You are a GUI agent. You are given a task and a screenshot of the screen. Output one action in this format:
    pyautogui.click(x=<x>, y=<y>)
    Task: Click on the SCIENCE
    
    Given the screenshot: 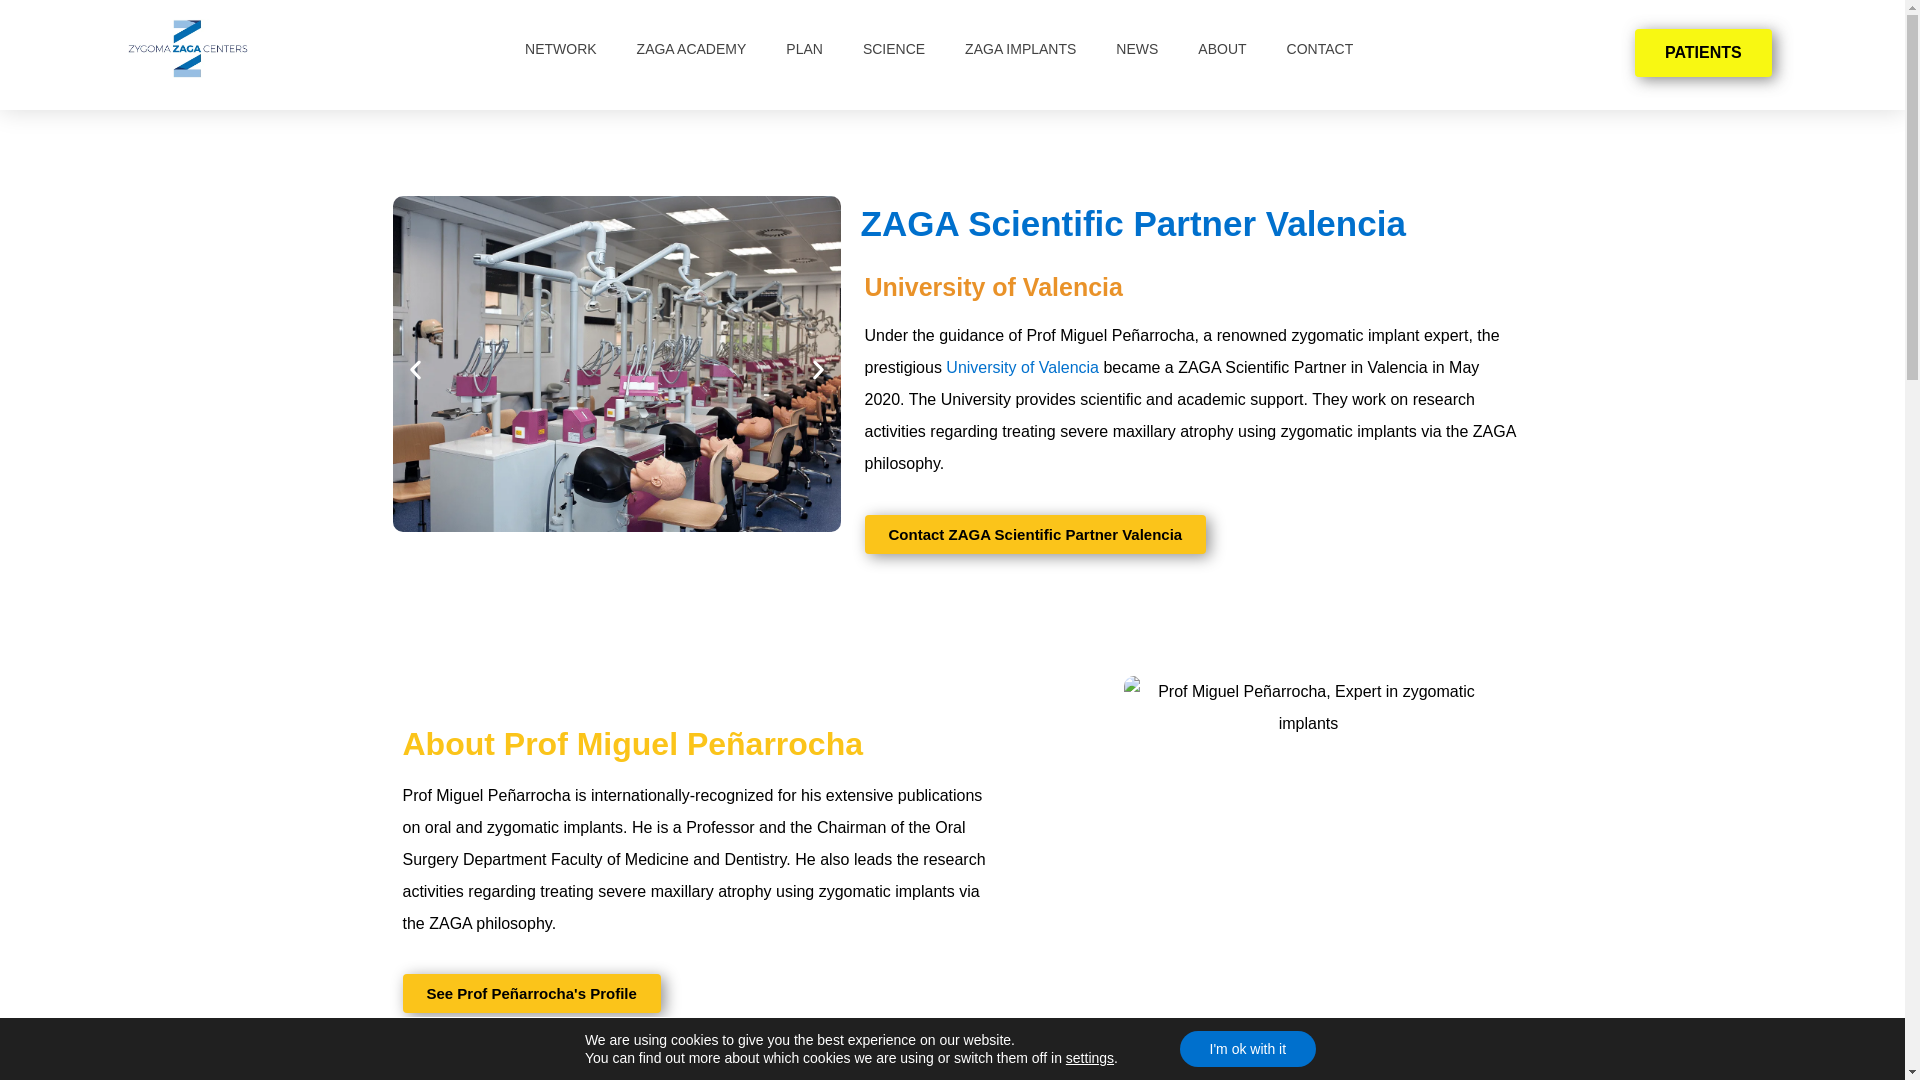 What is the action you would take?
    pyautogui.click(x=893, y=48)
    